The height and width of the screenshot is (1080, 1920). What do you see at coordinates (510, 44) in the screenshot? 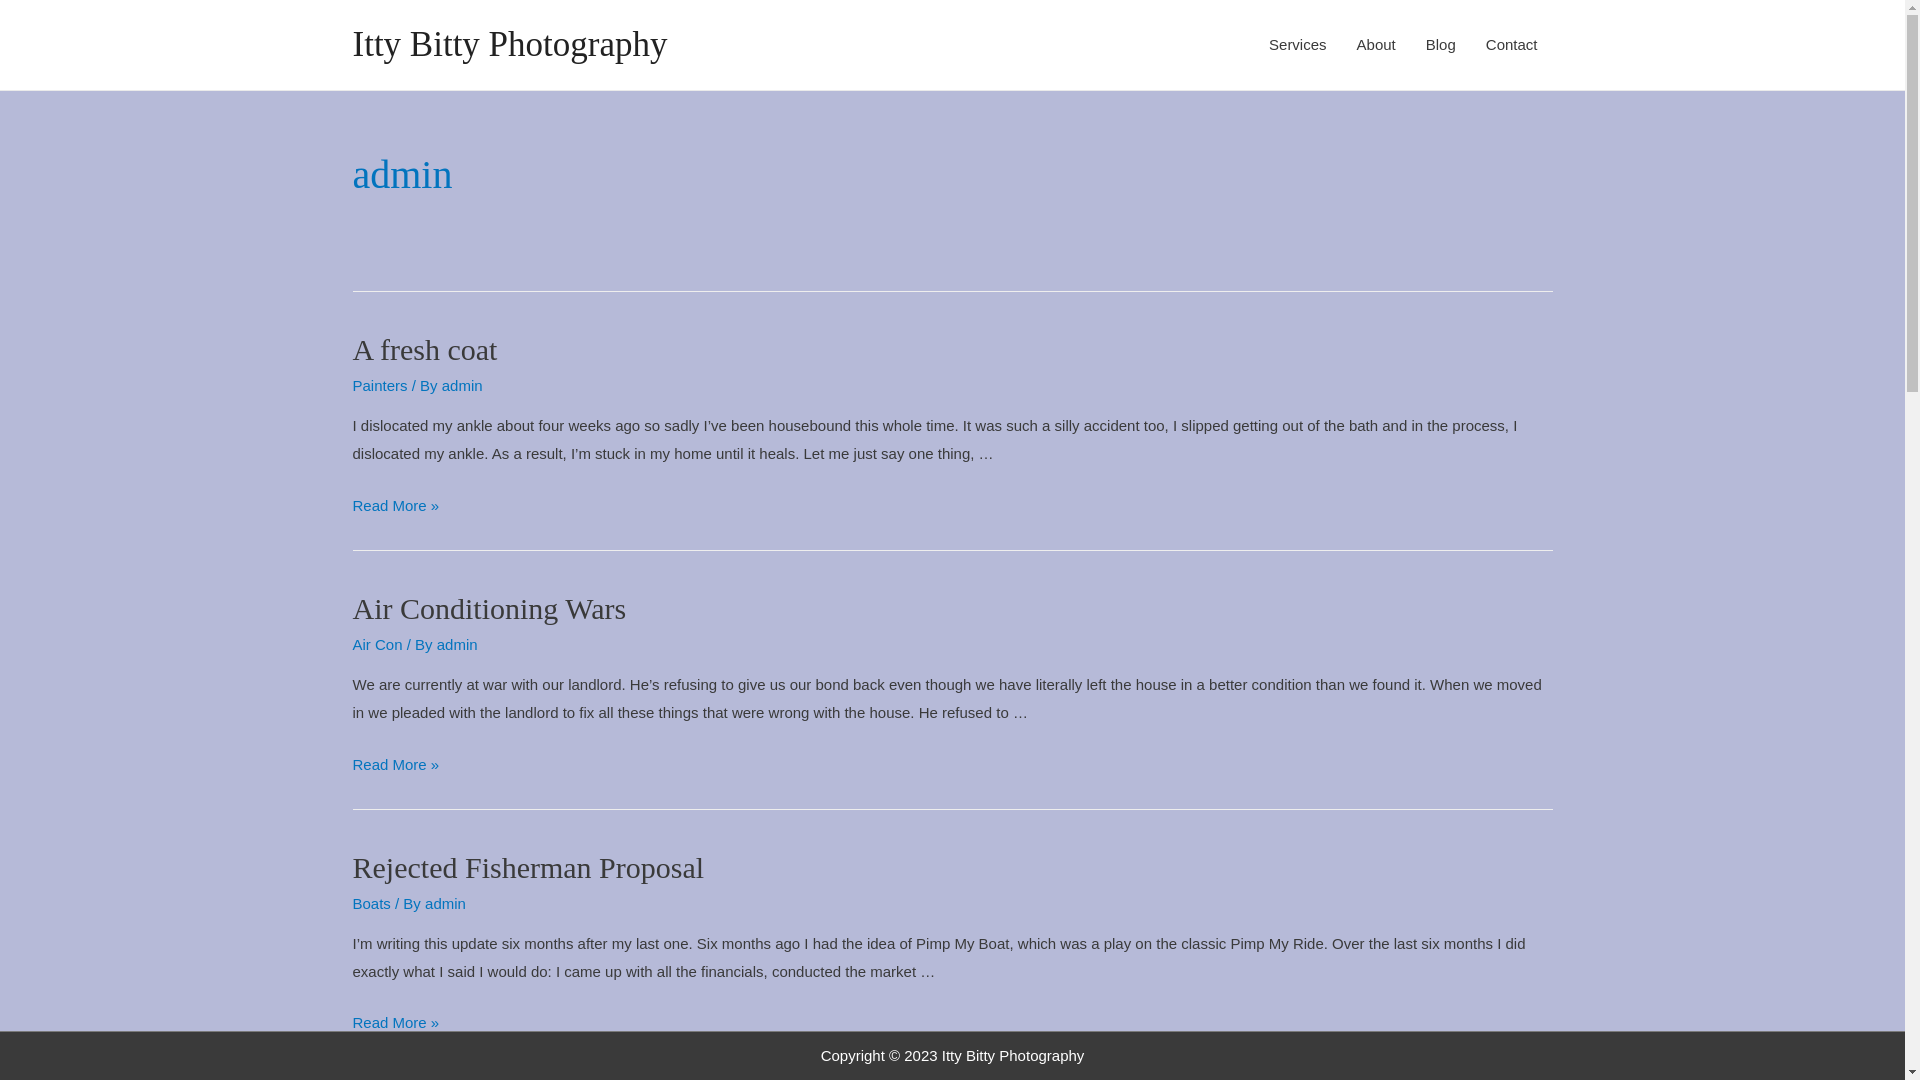
I see `Itty Bitty Photography` at bounding box center [510, 44].